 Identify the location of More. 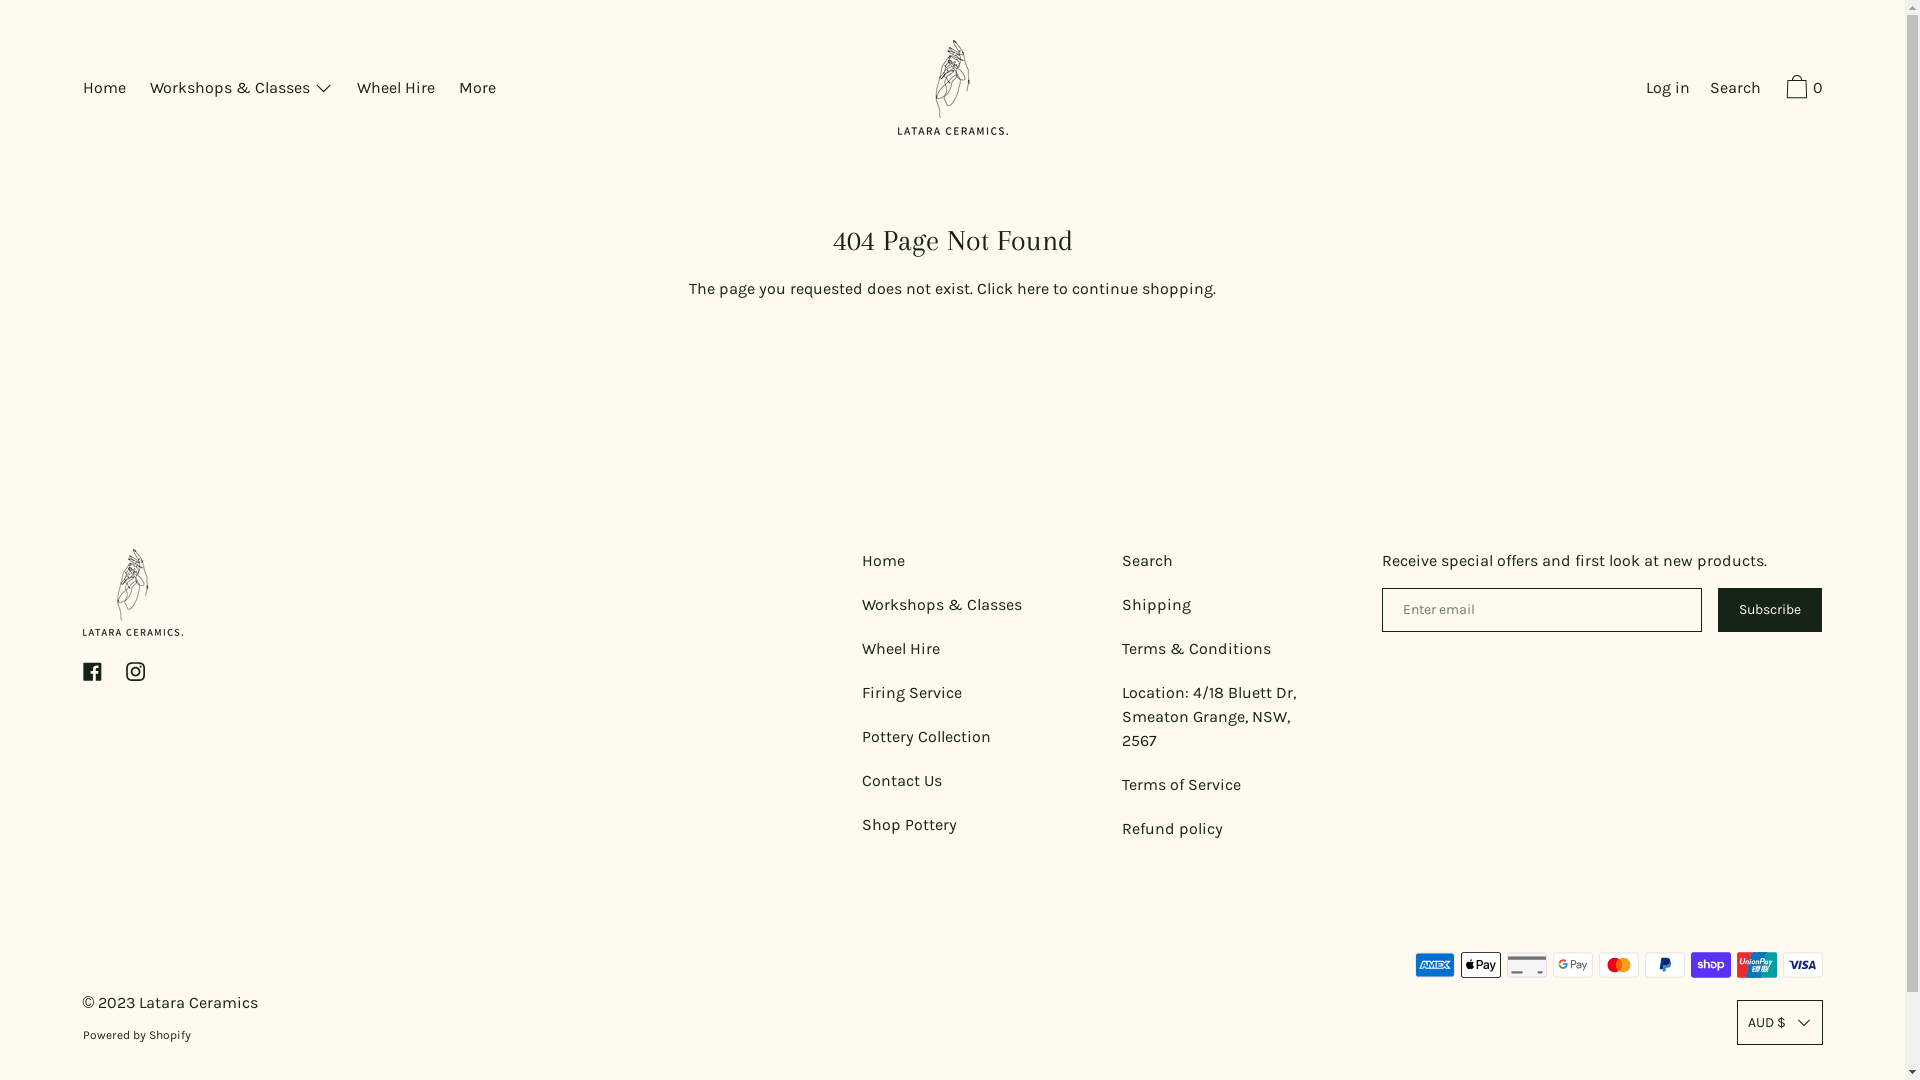
(478, 90).